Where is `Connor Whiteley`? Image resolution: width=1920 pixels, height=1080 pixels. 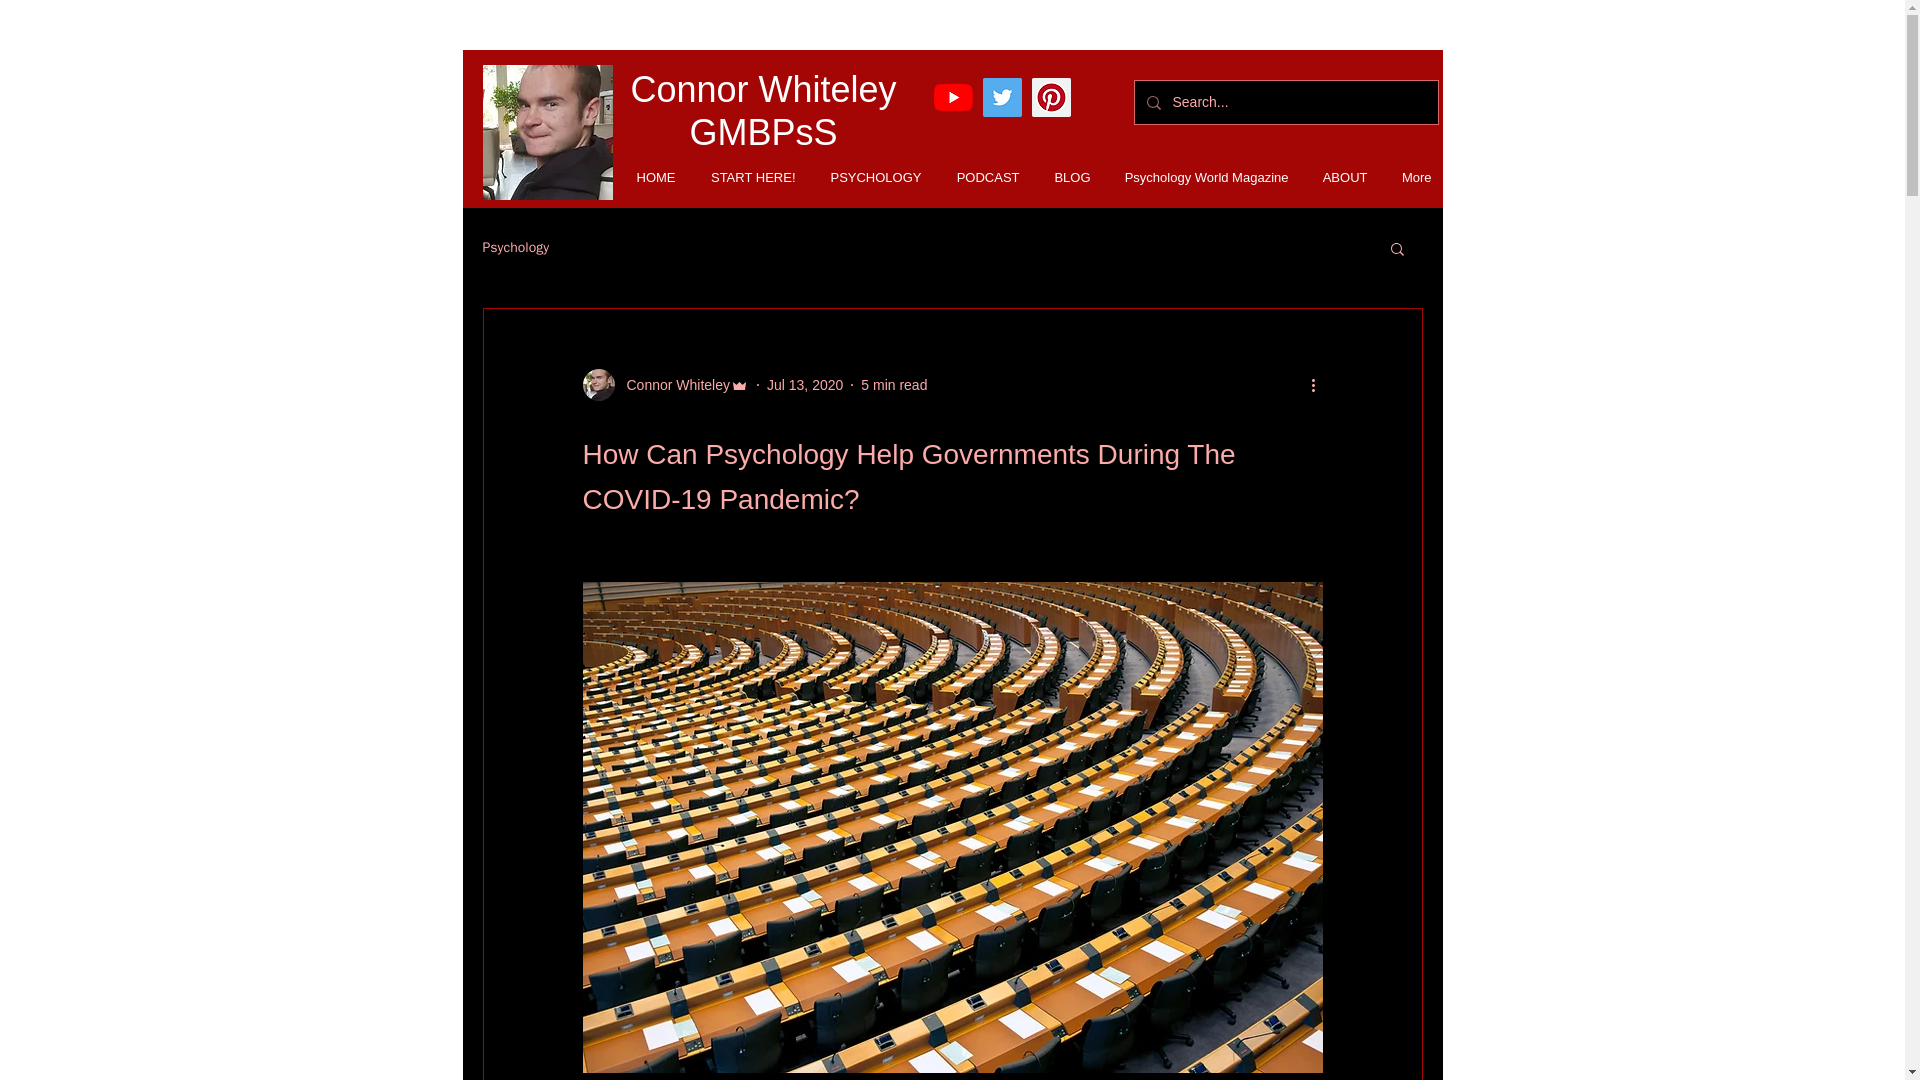
Connor Whiteley is located at coordinates (664, 384).